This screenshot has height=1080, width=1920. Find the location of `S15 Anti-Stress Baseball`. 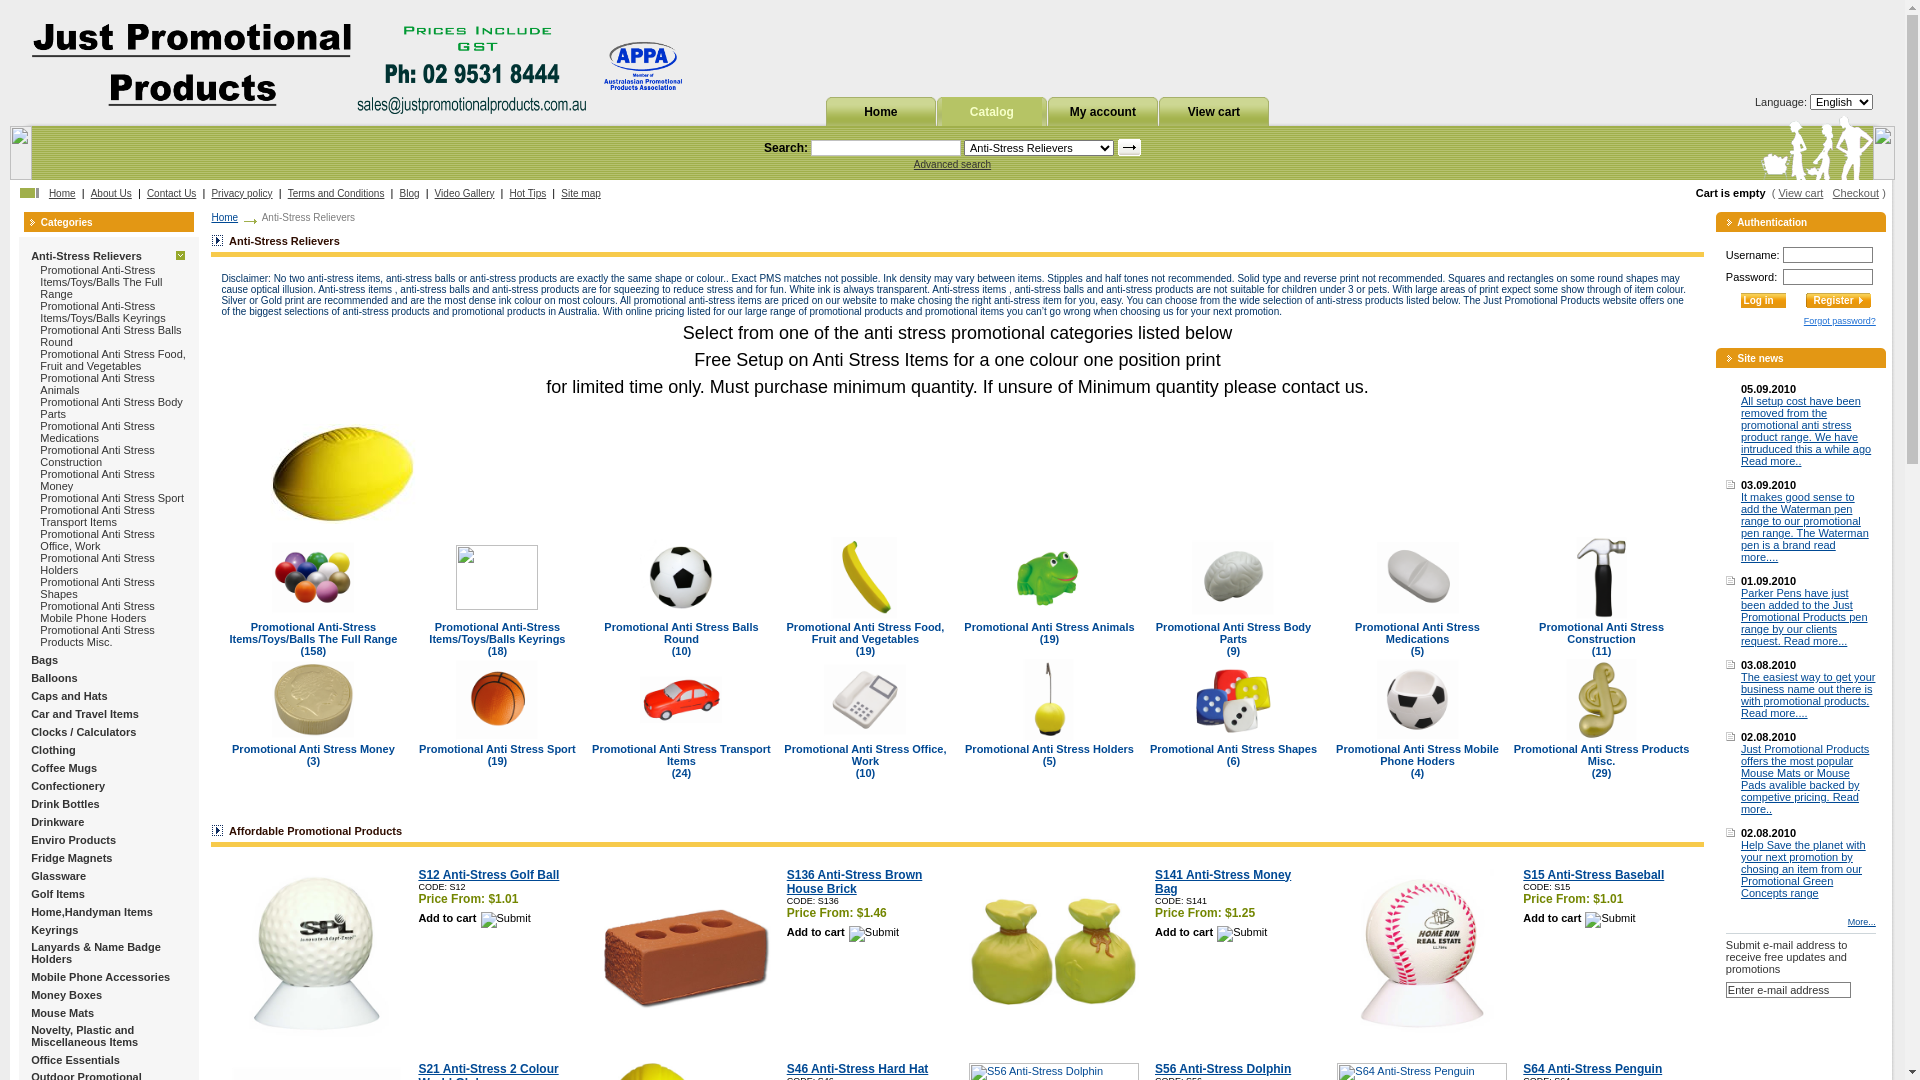

S15 Anti-Stress Baseball is located at coordinates (1594, 875).